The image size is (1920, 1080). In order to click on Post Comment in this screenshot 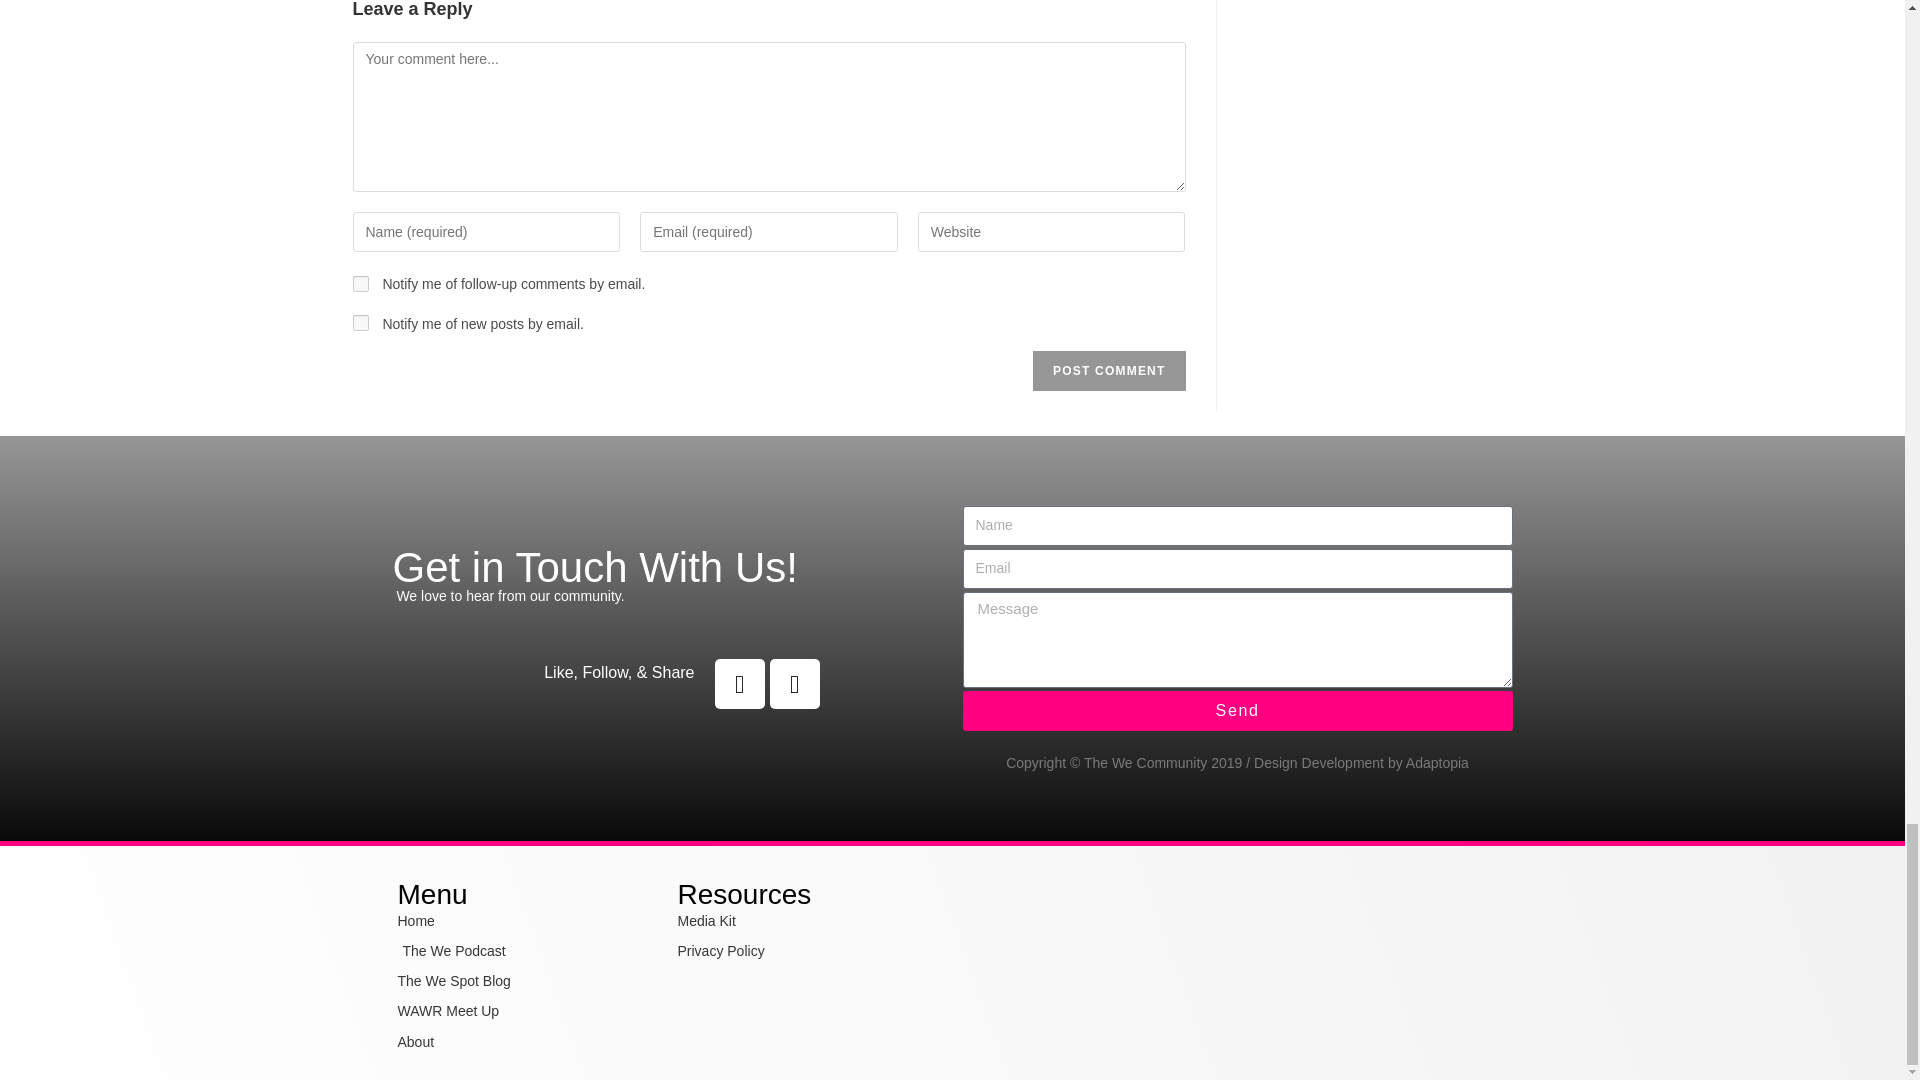, I will do `click(1108, 370)`.